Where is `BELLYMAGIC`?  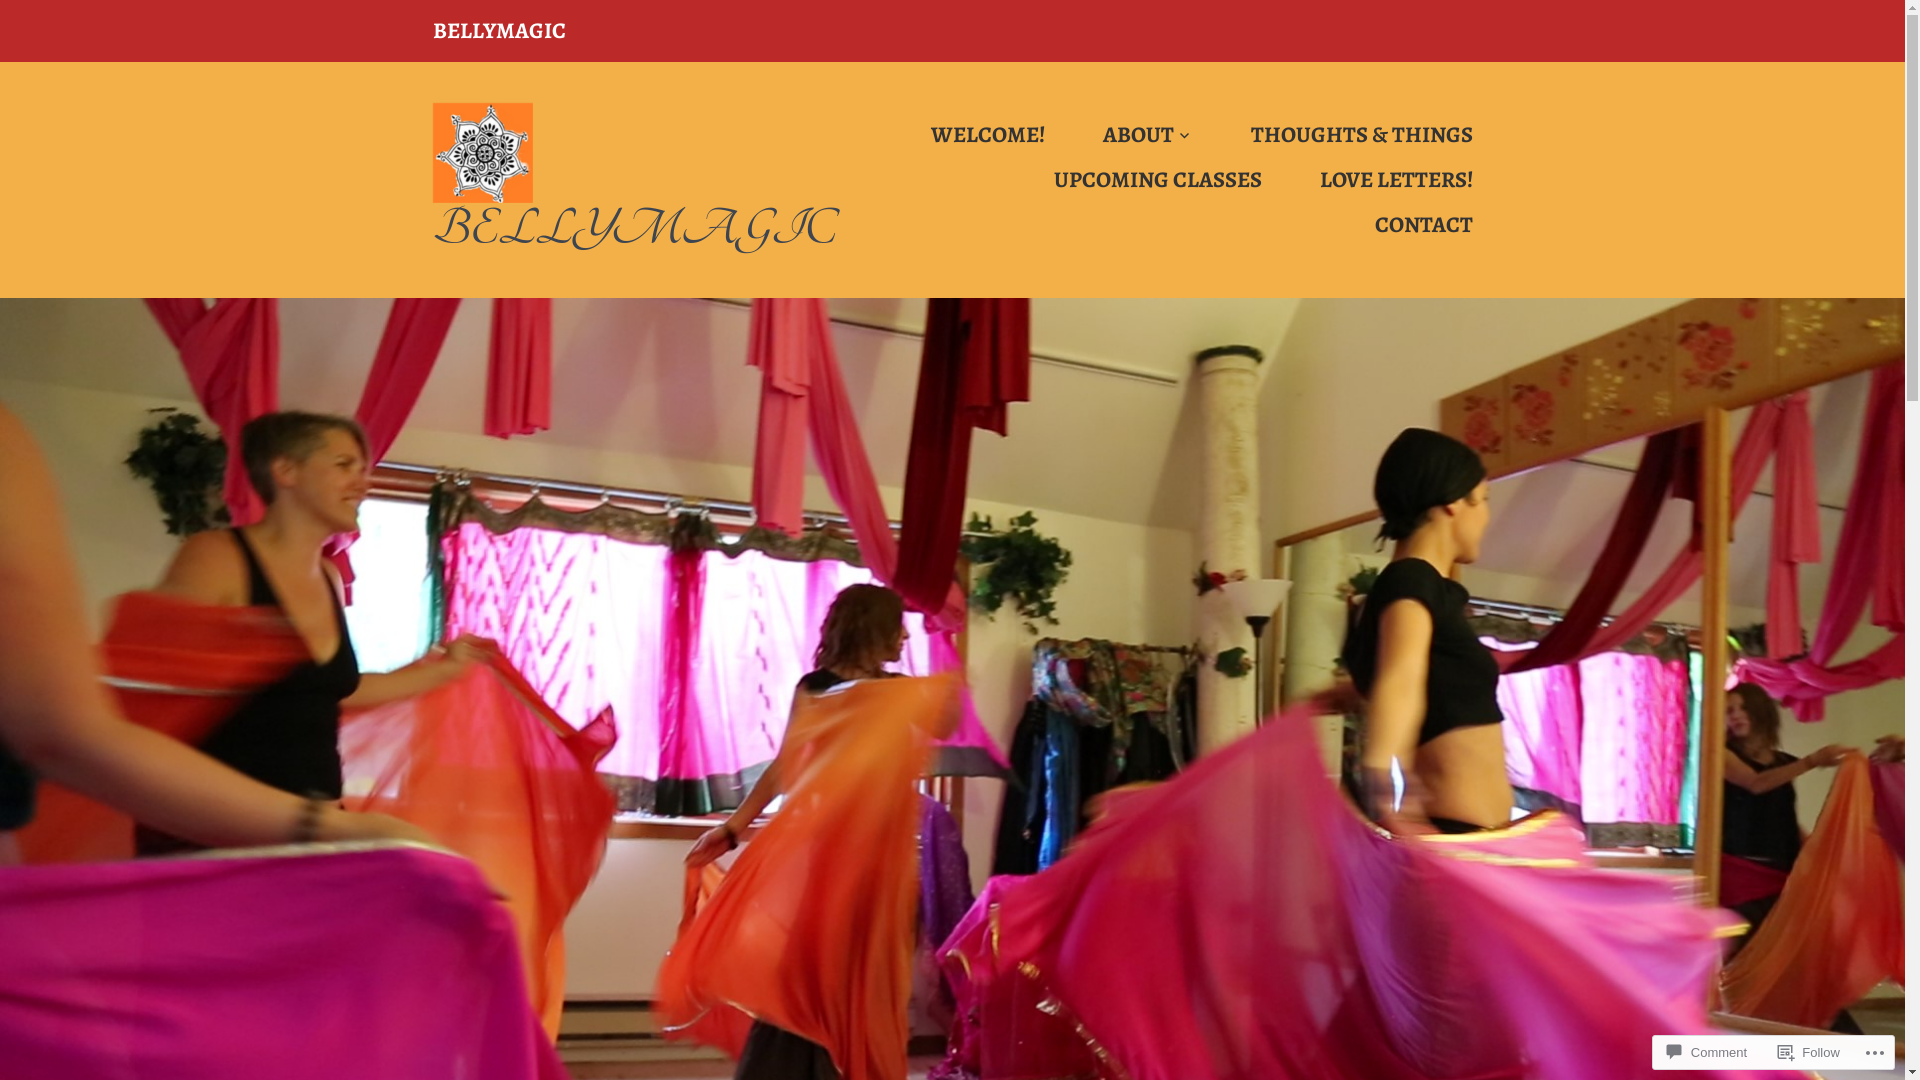
BELLYMAGIC is located at coordinates (634, 230).